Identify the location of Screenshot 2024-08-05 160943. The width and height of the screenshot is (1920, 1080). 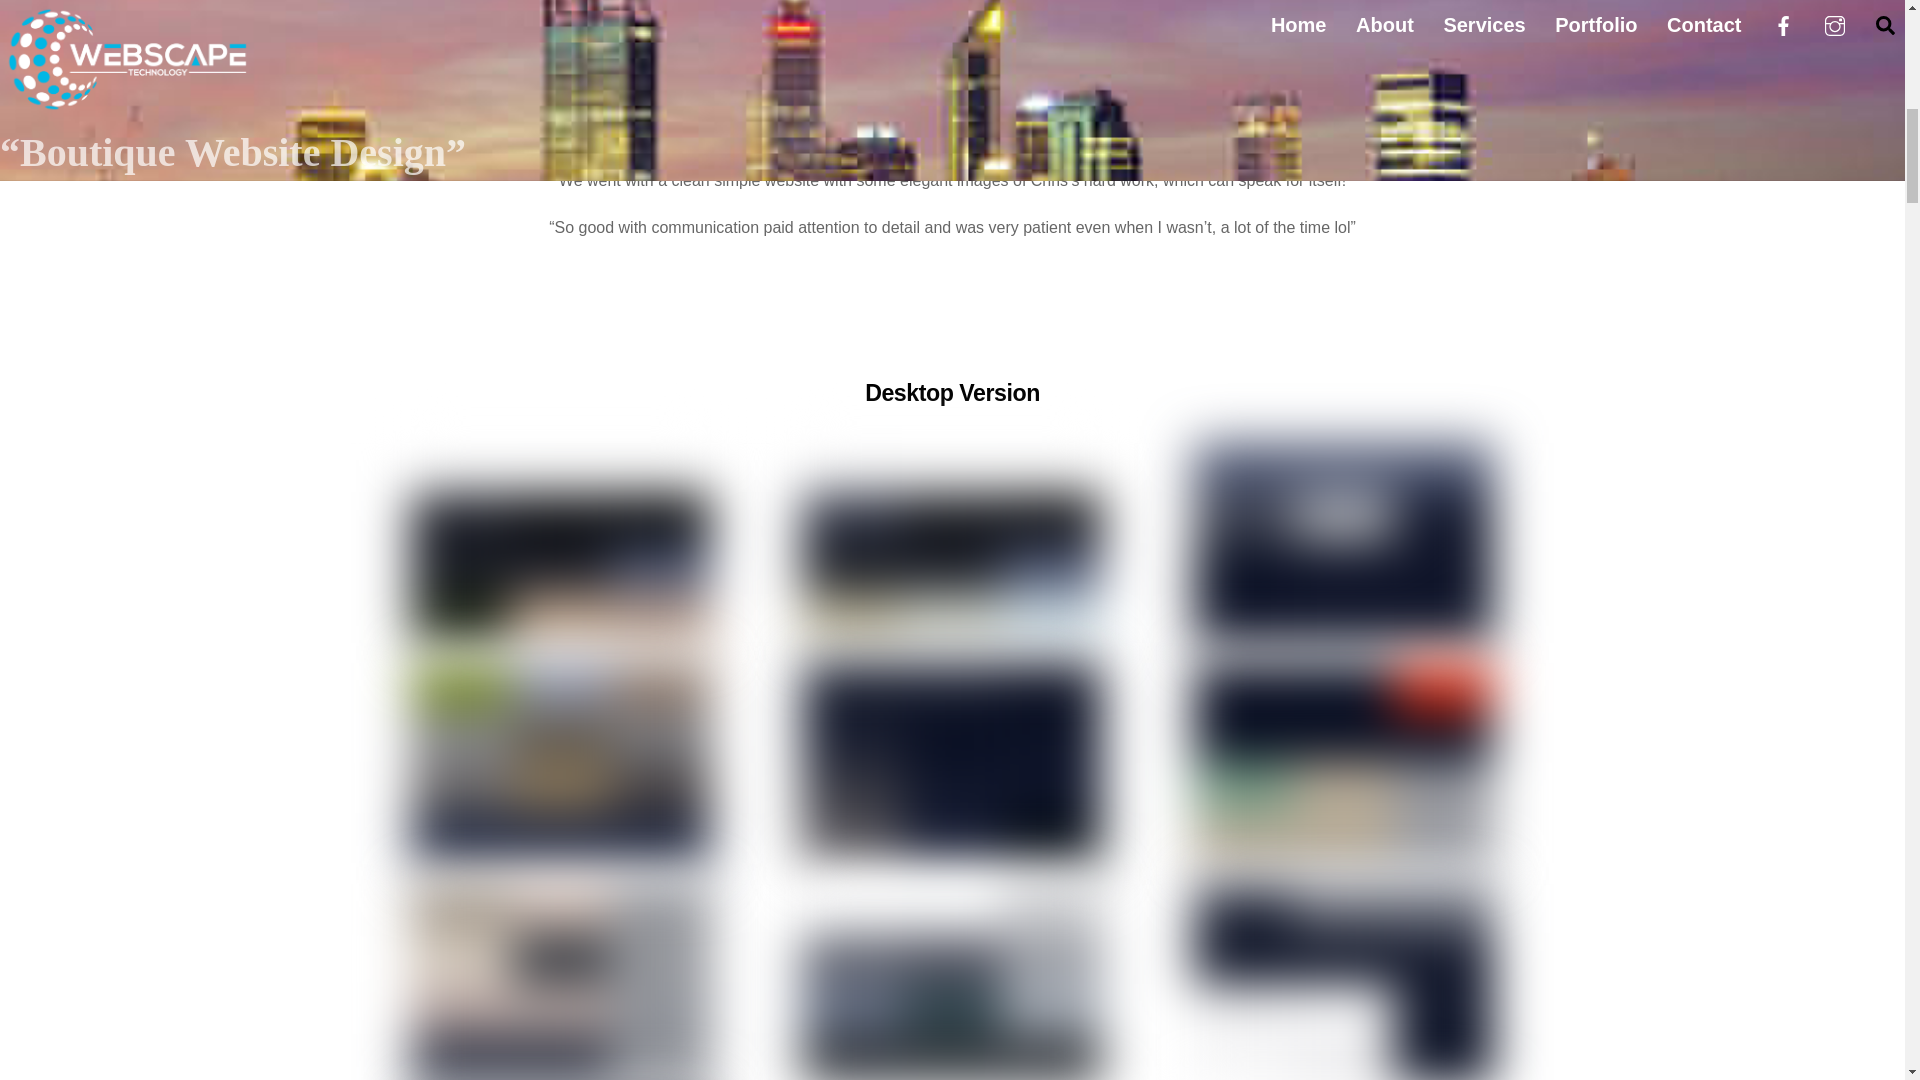
(1344, 542).